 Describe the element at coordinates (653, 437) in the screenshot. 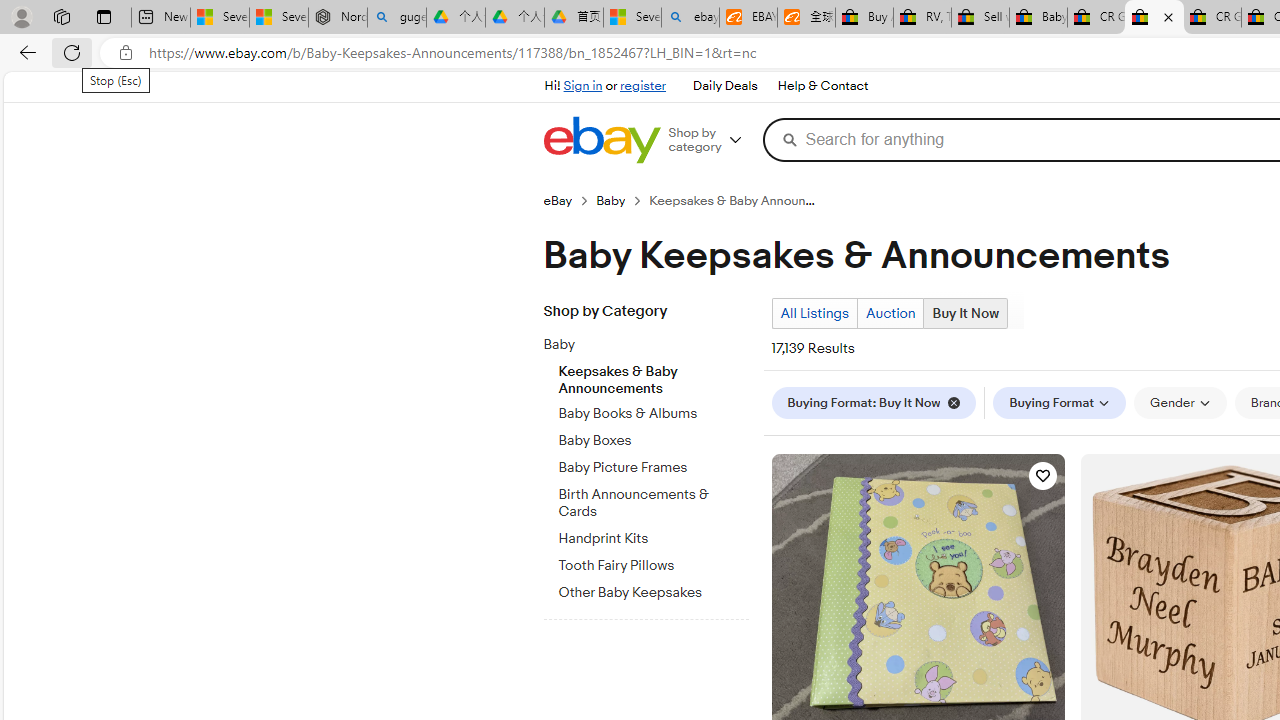

I see `Baby Boxes` at that location.